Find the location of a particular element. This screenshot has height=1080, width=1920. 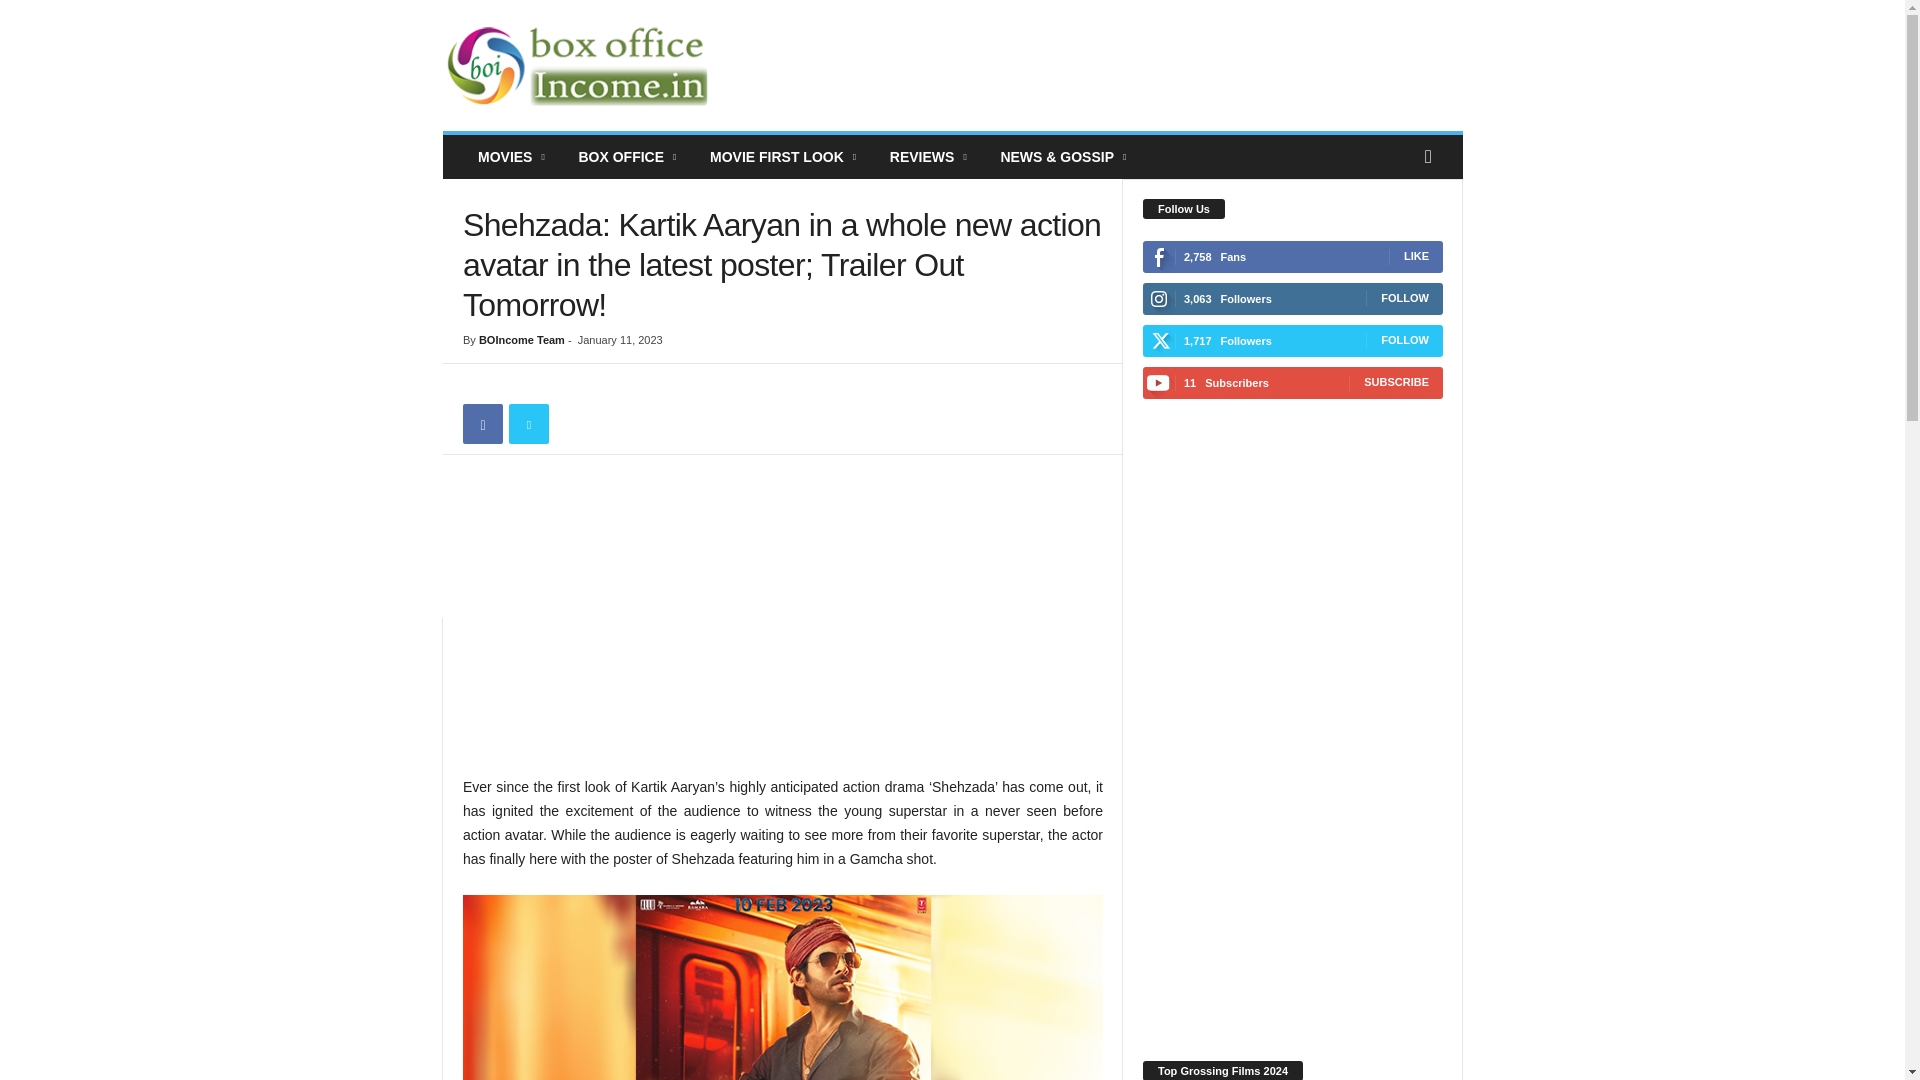

Twitter is located at coordinates (528, 423).